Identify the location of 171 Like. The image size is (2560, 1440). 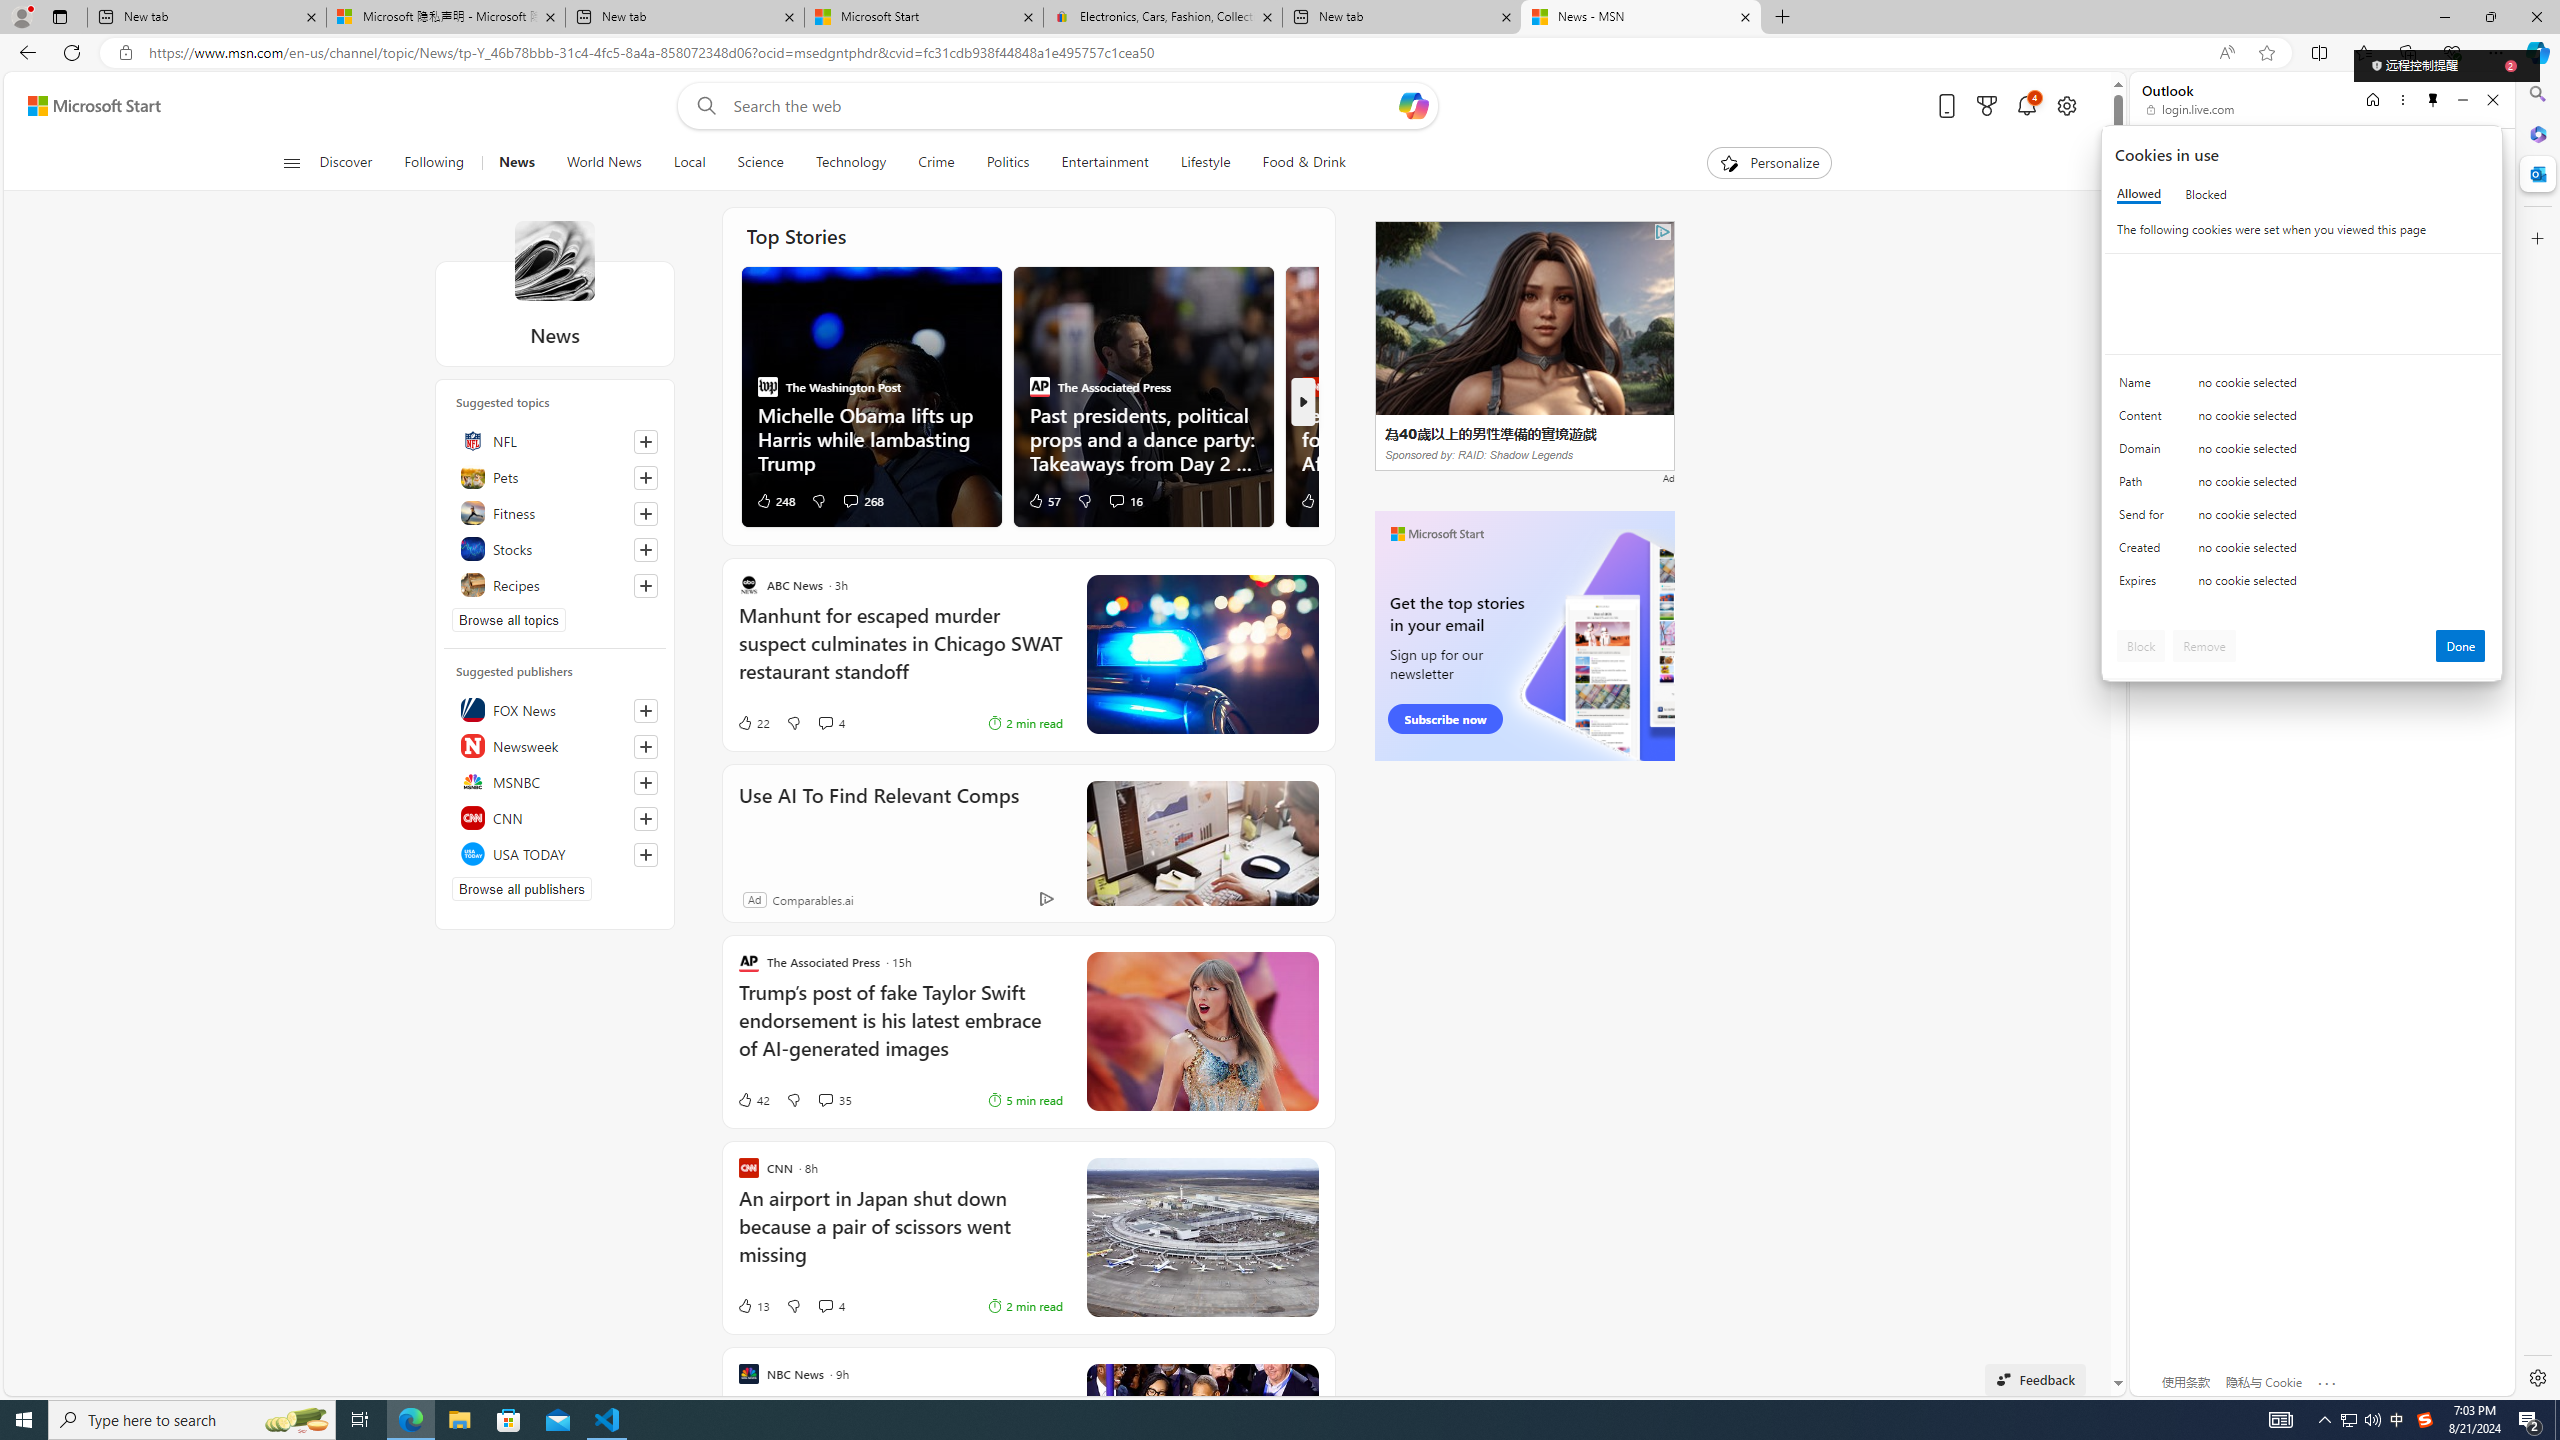
(1318, 500).